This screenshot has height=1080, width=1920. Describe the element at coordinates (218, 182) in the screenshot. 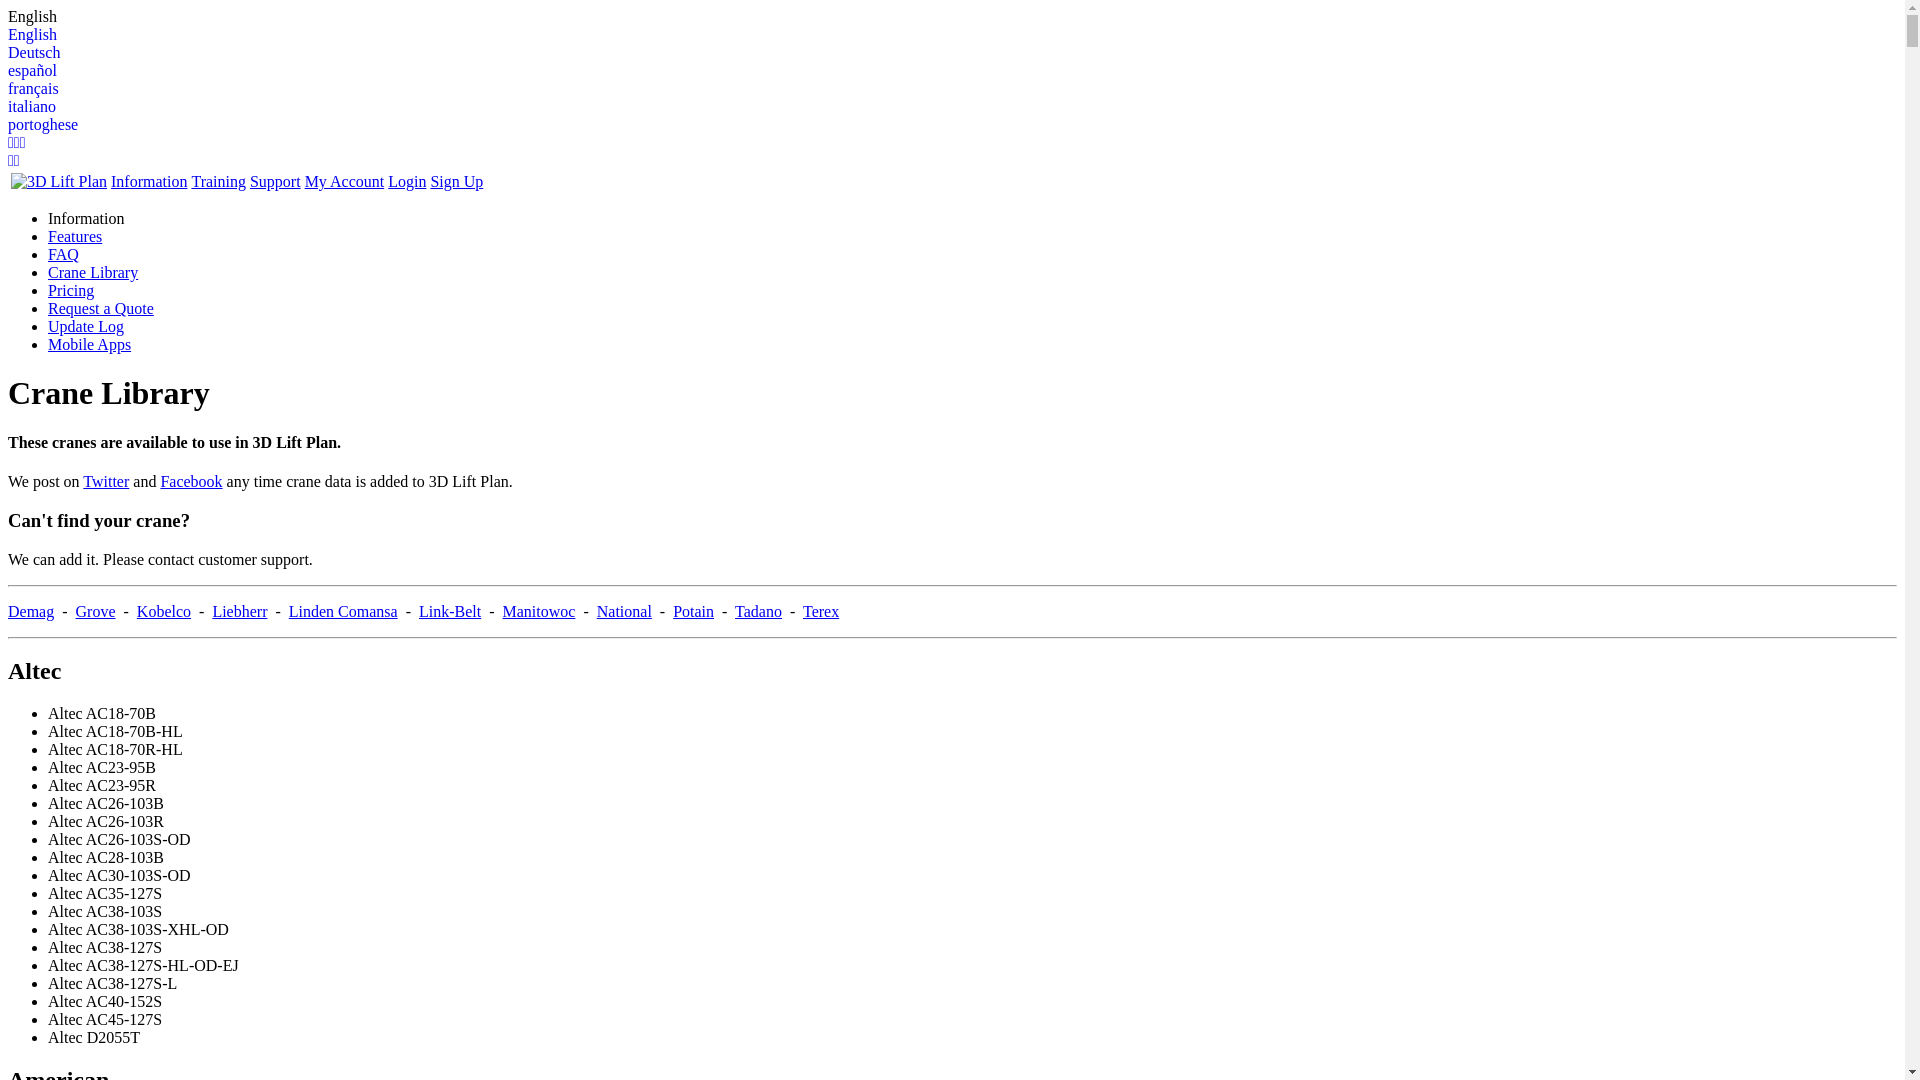

I see `Training` at that location.